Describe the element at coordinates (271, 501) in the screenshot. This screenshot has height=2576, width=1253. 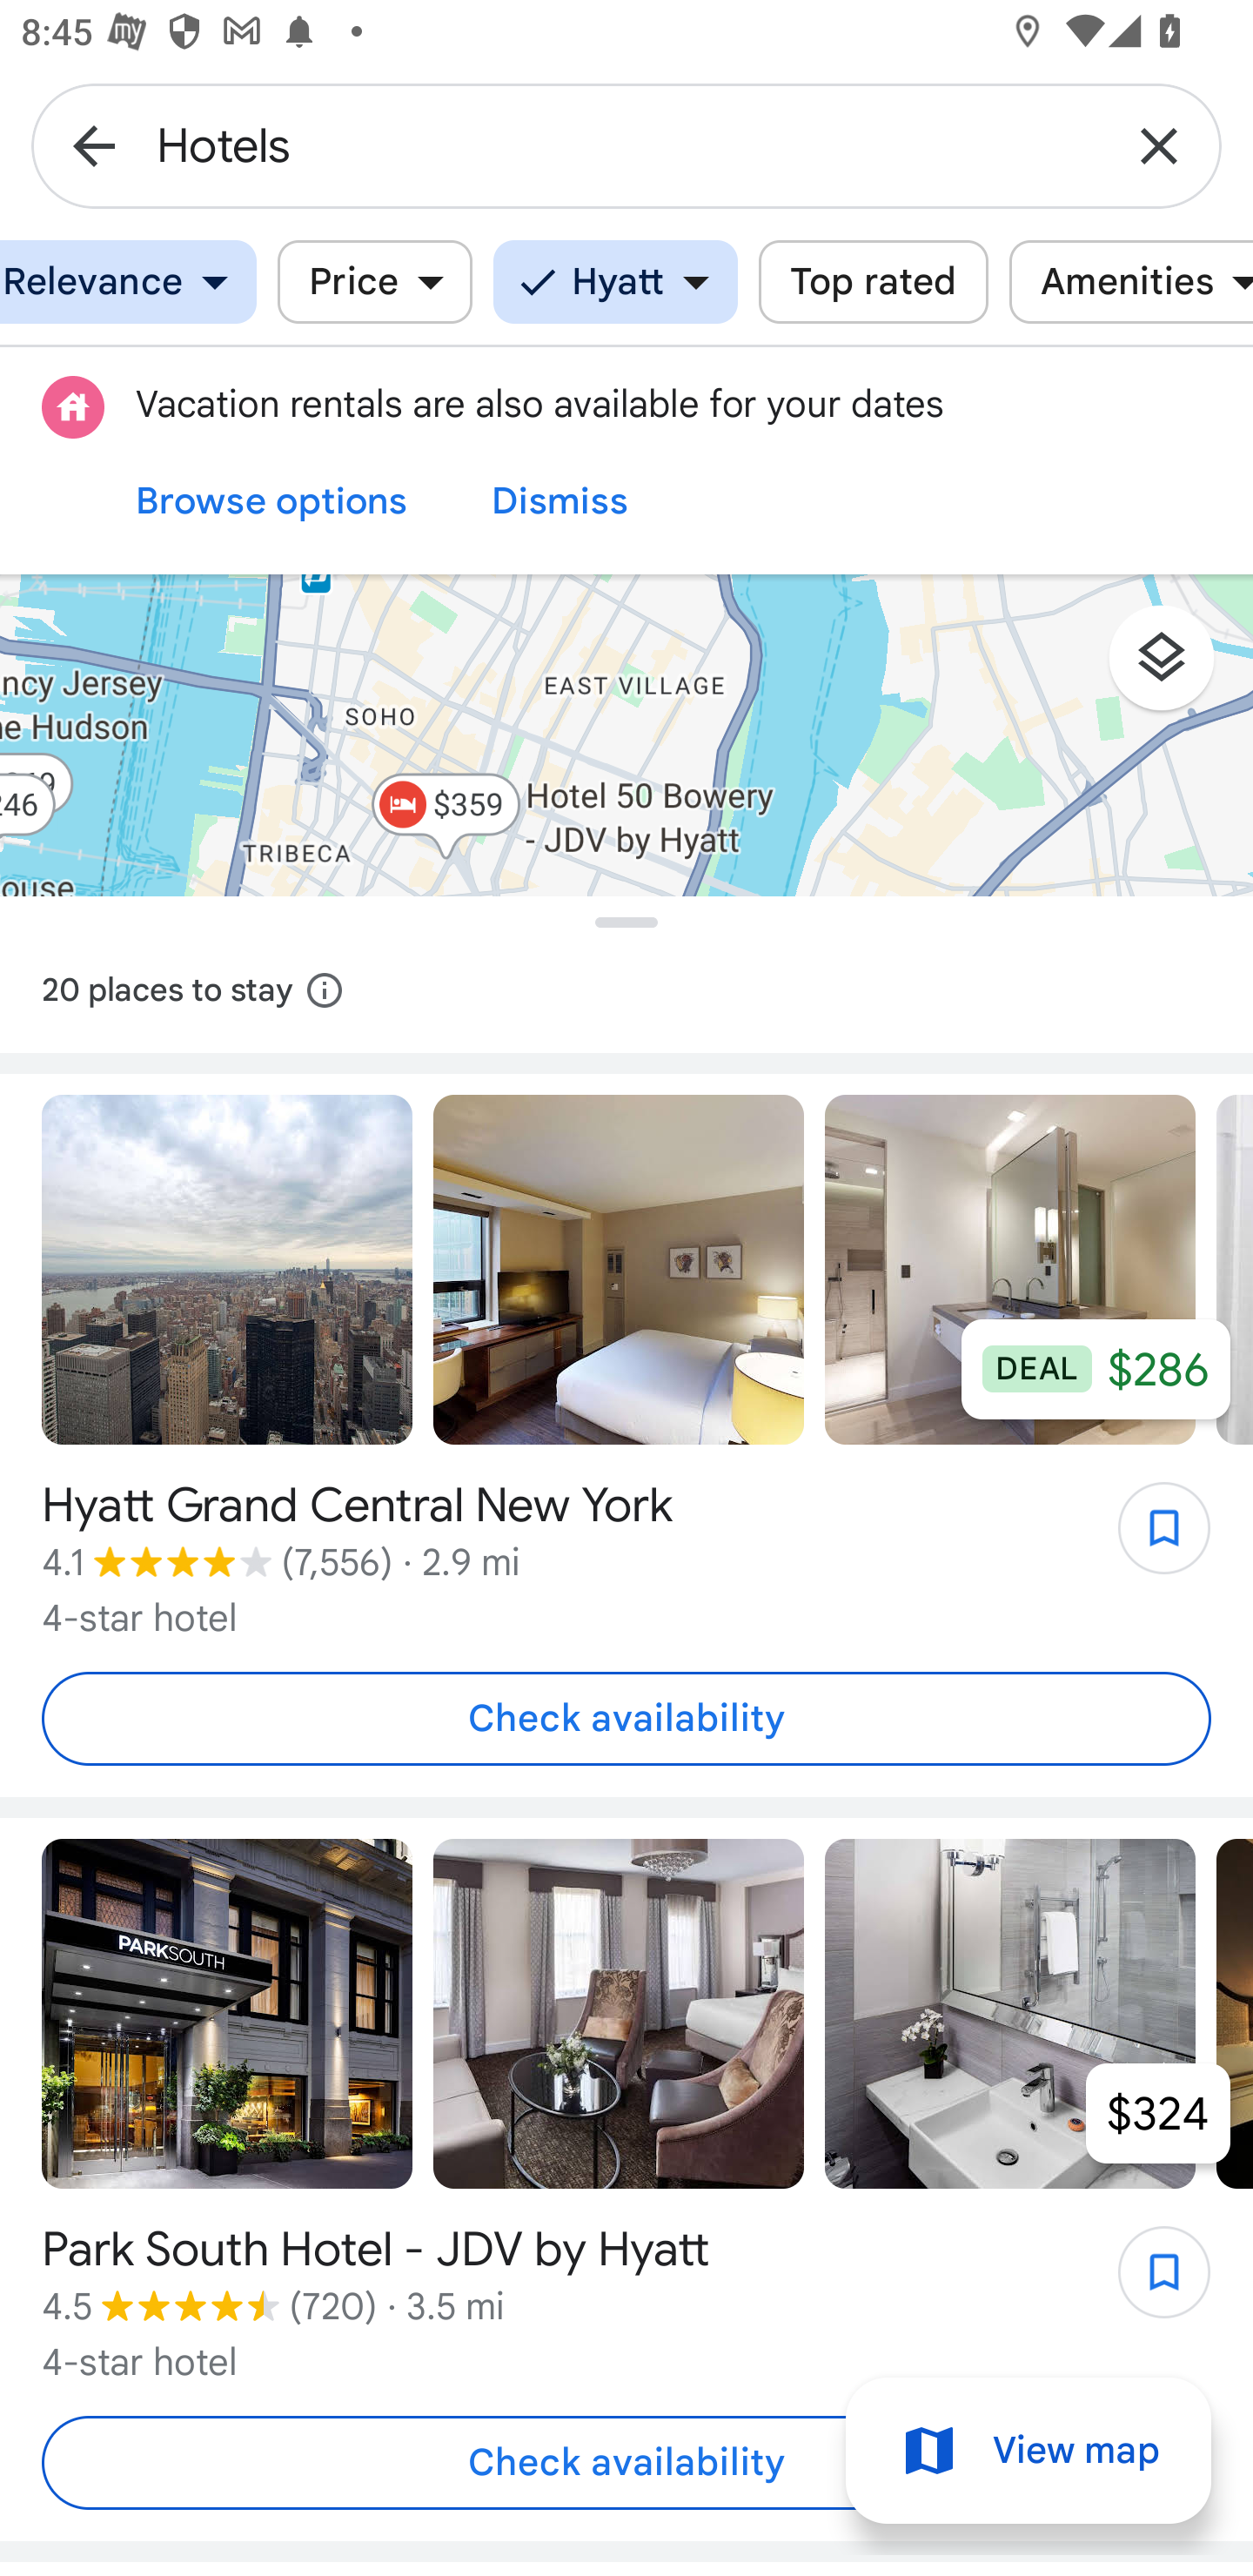
I see `Browse options` at that location.